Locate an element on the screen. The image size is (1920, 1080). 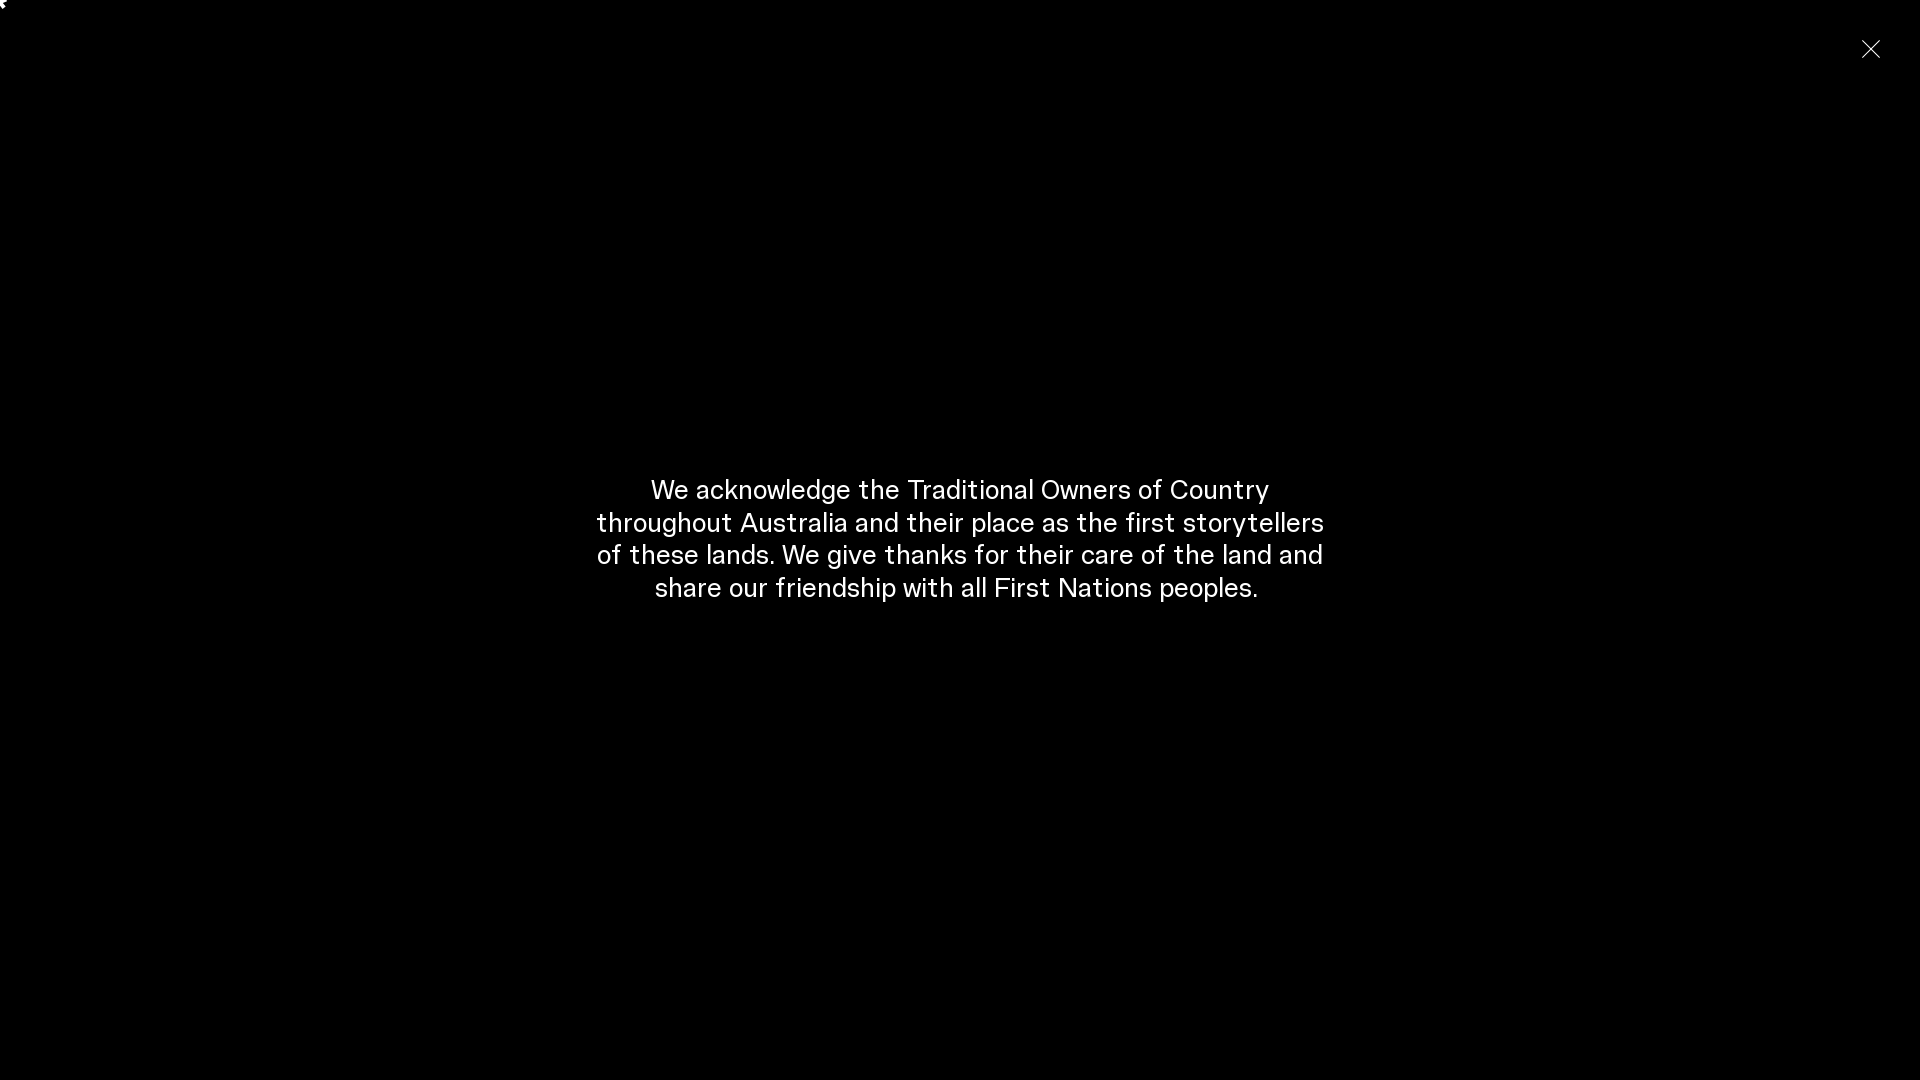
Campaigns is located at coordinates (243, 298).